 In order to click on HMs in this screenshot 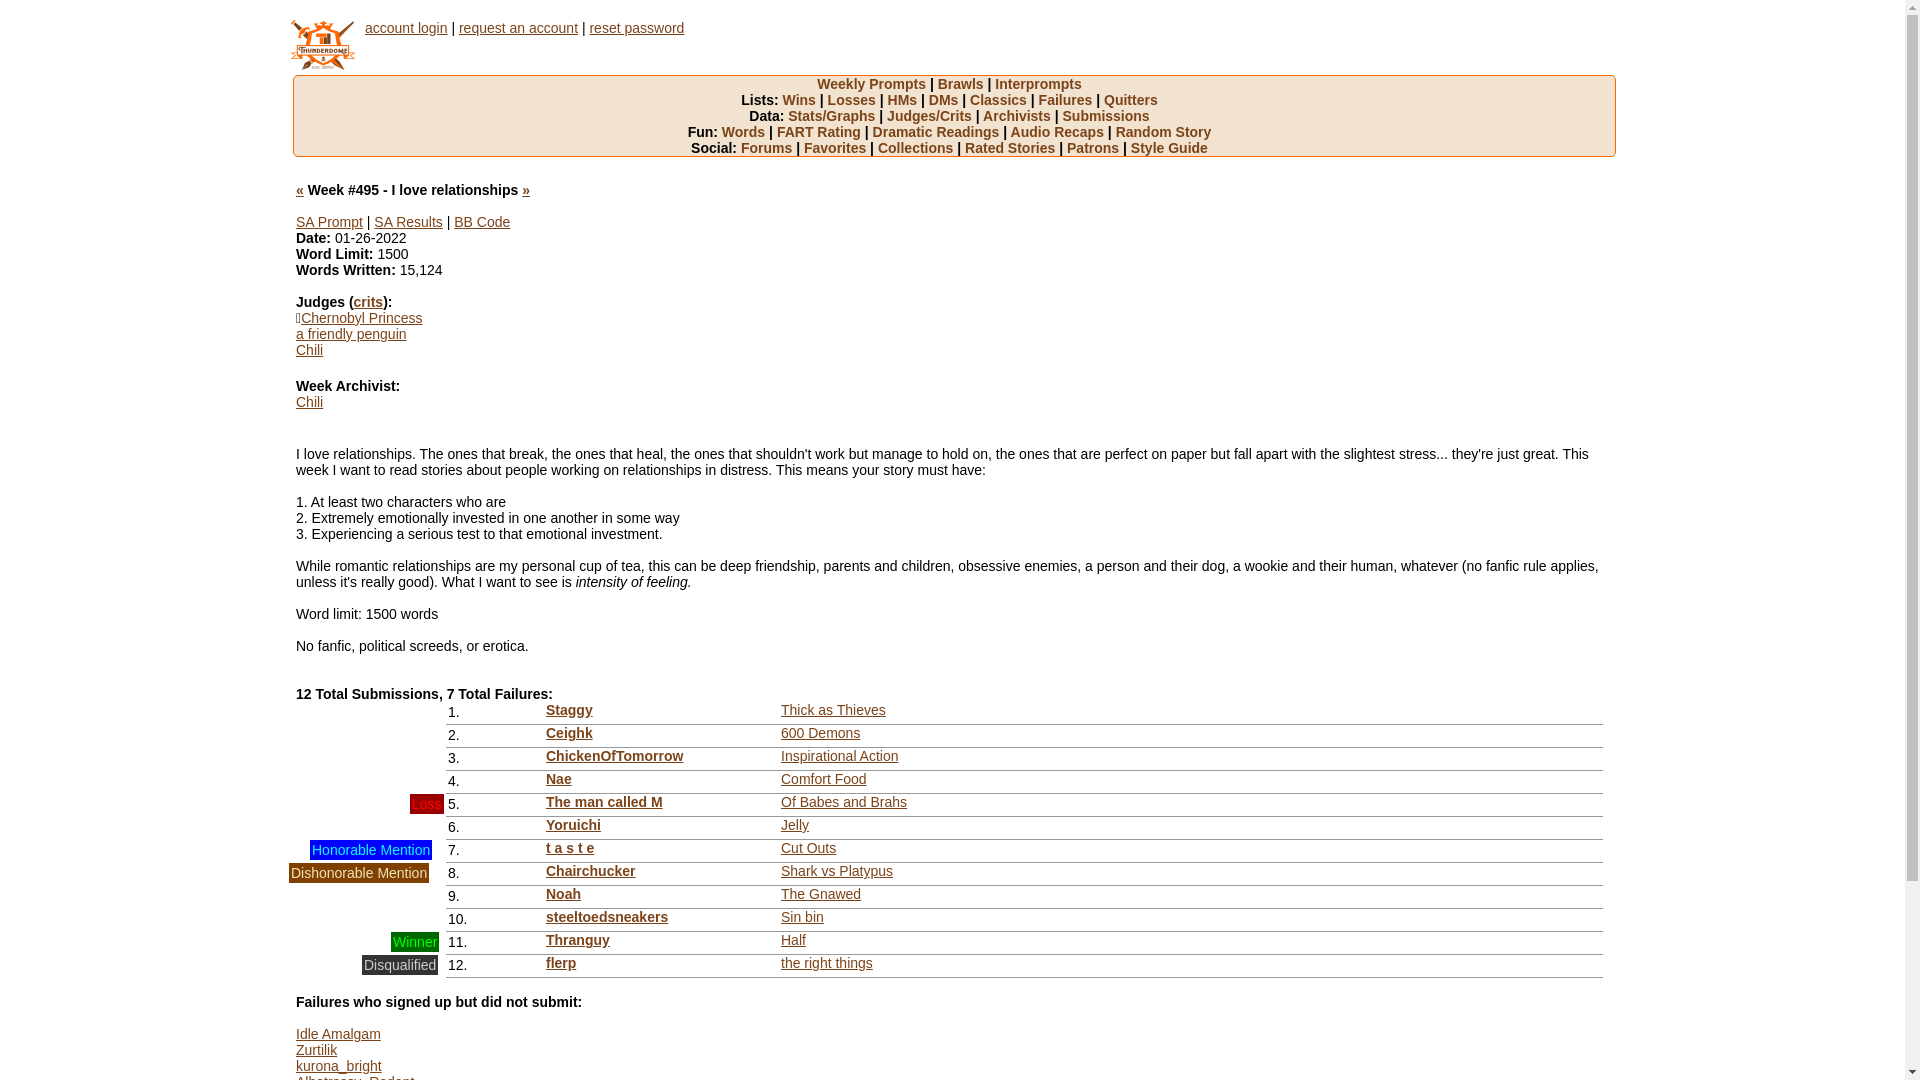, I will do `click(908, 100)`.